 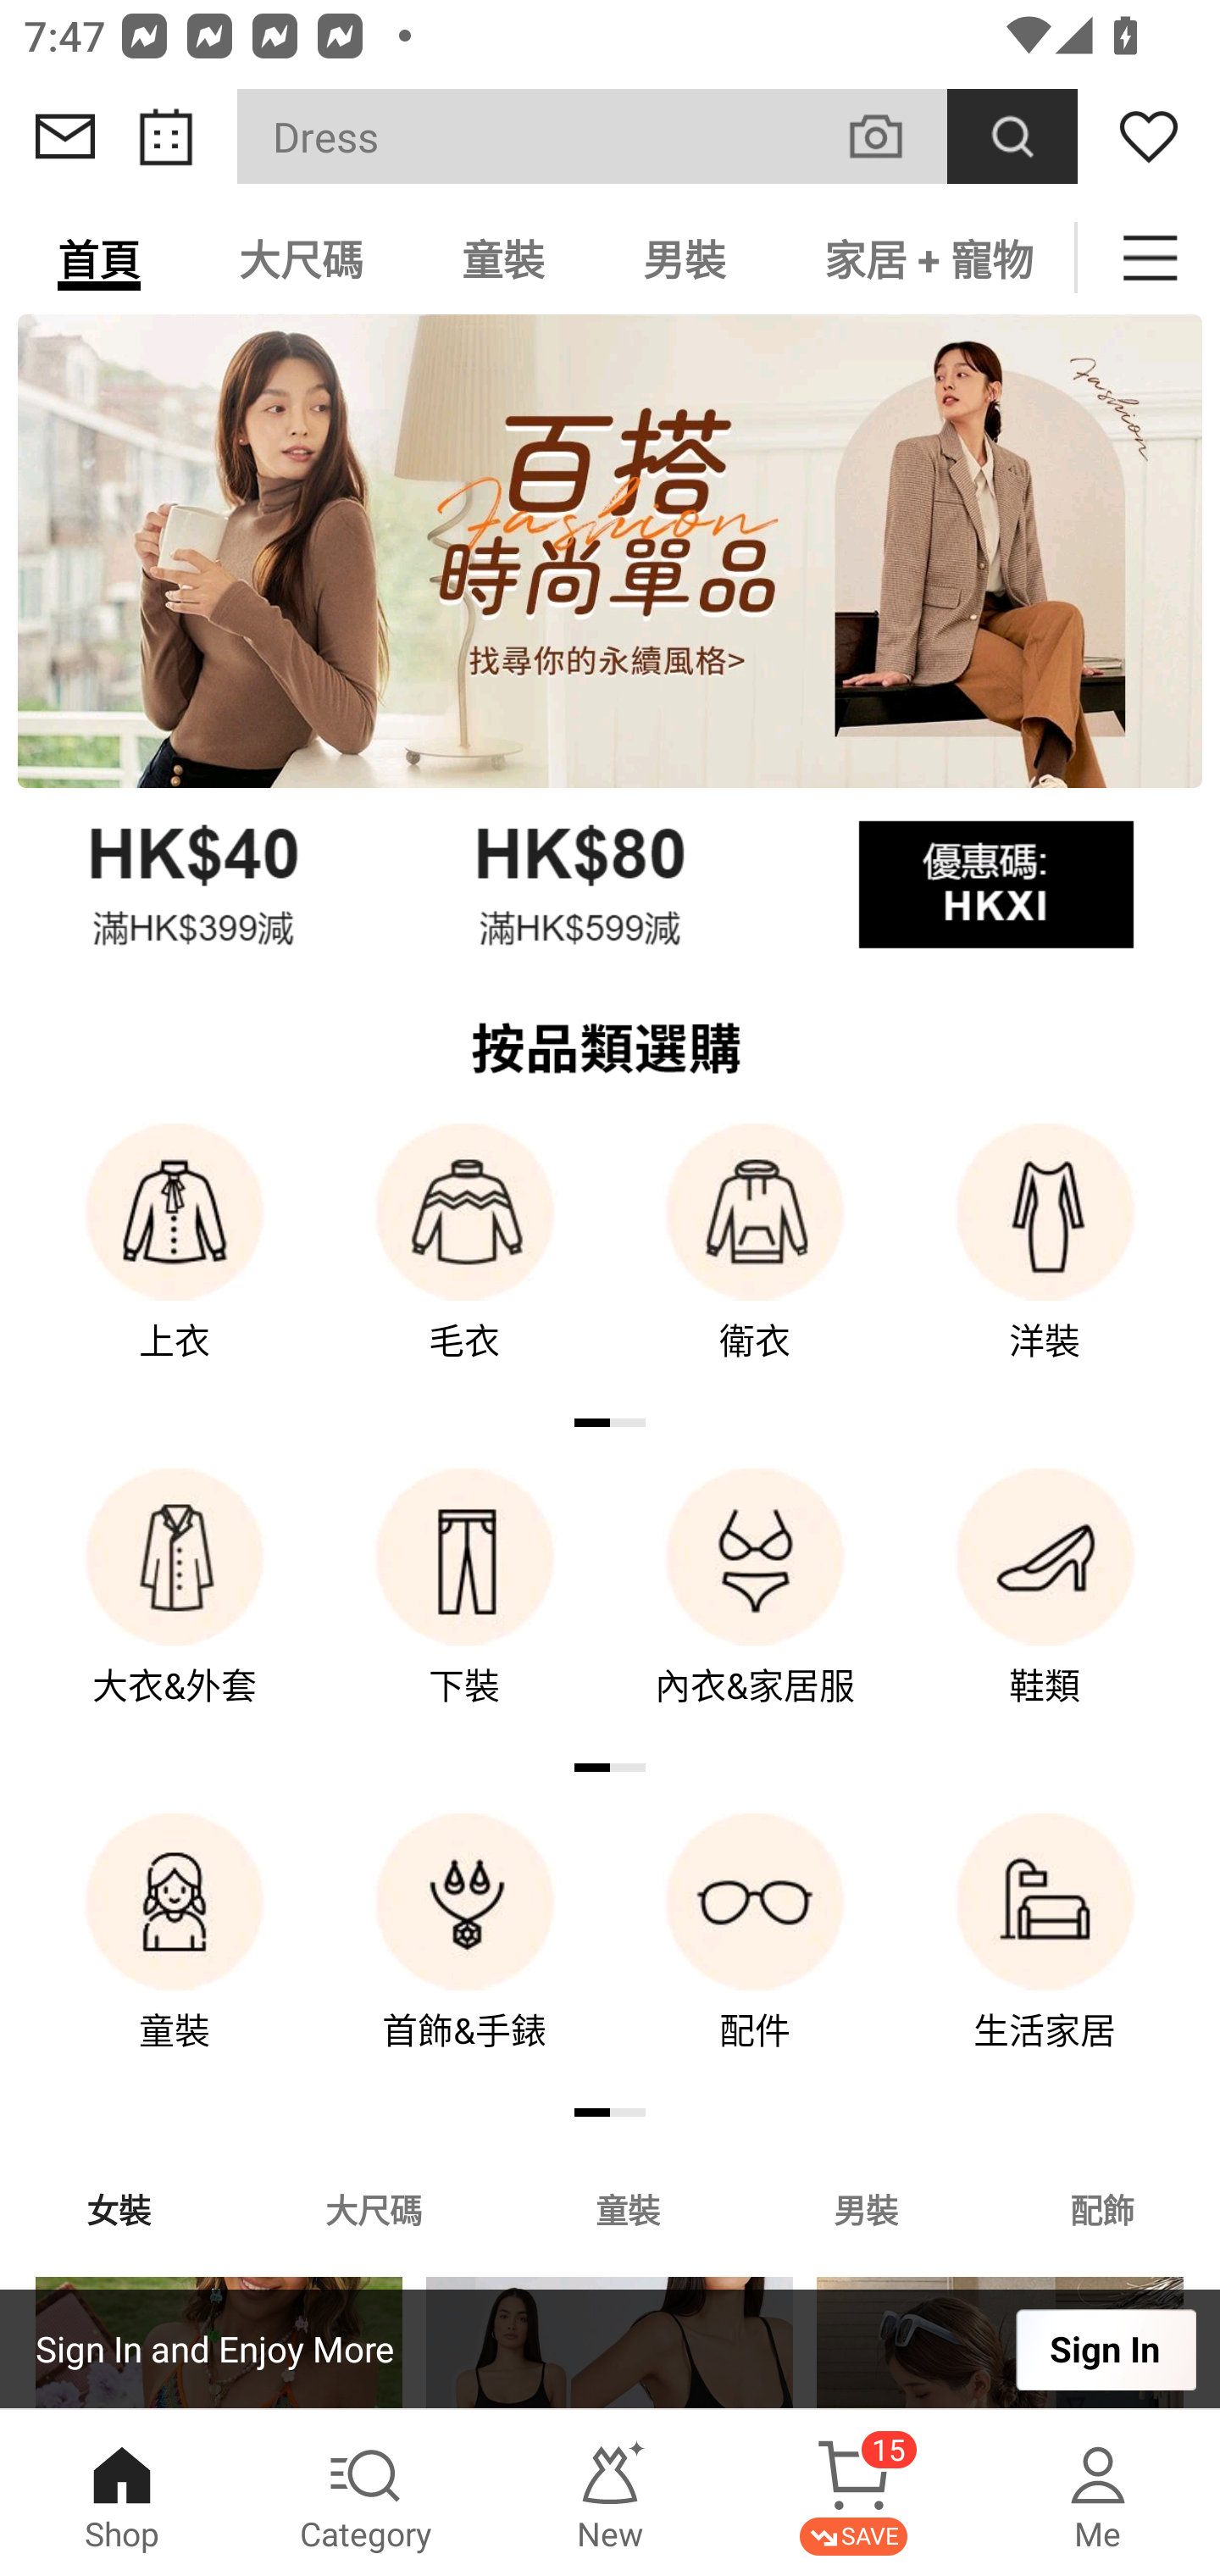 What do you see at coordinates (627, 2208) in the screenshot?
I see `童裝` at bounding box center [627, 2208].